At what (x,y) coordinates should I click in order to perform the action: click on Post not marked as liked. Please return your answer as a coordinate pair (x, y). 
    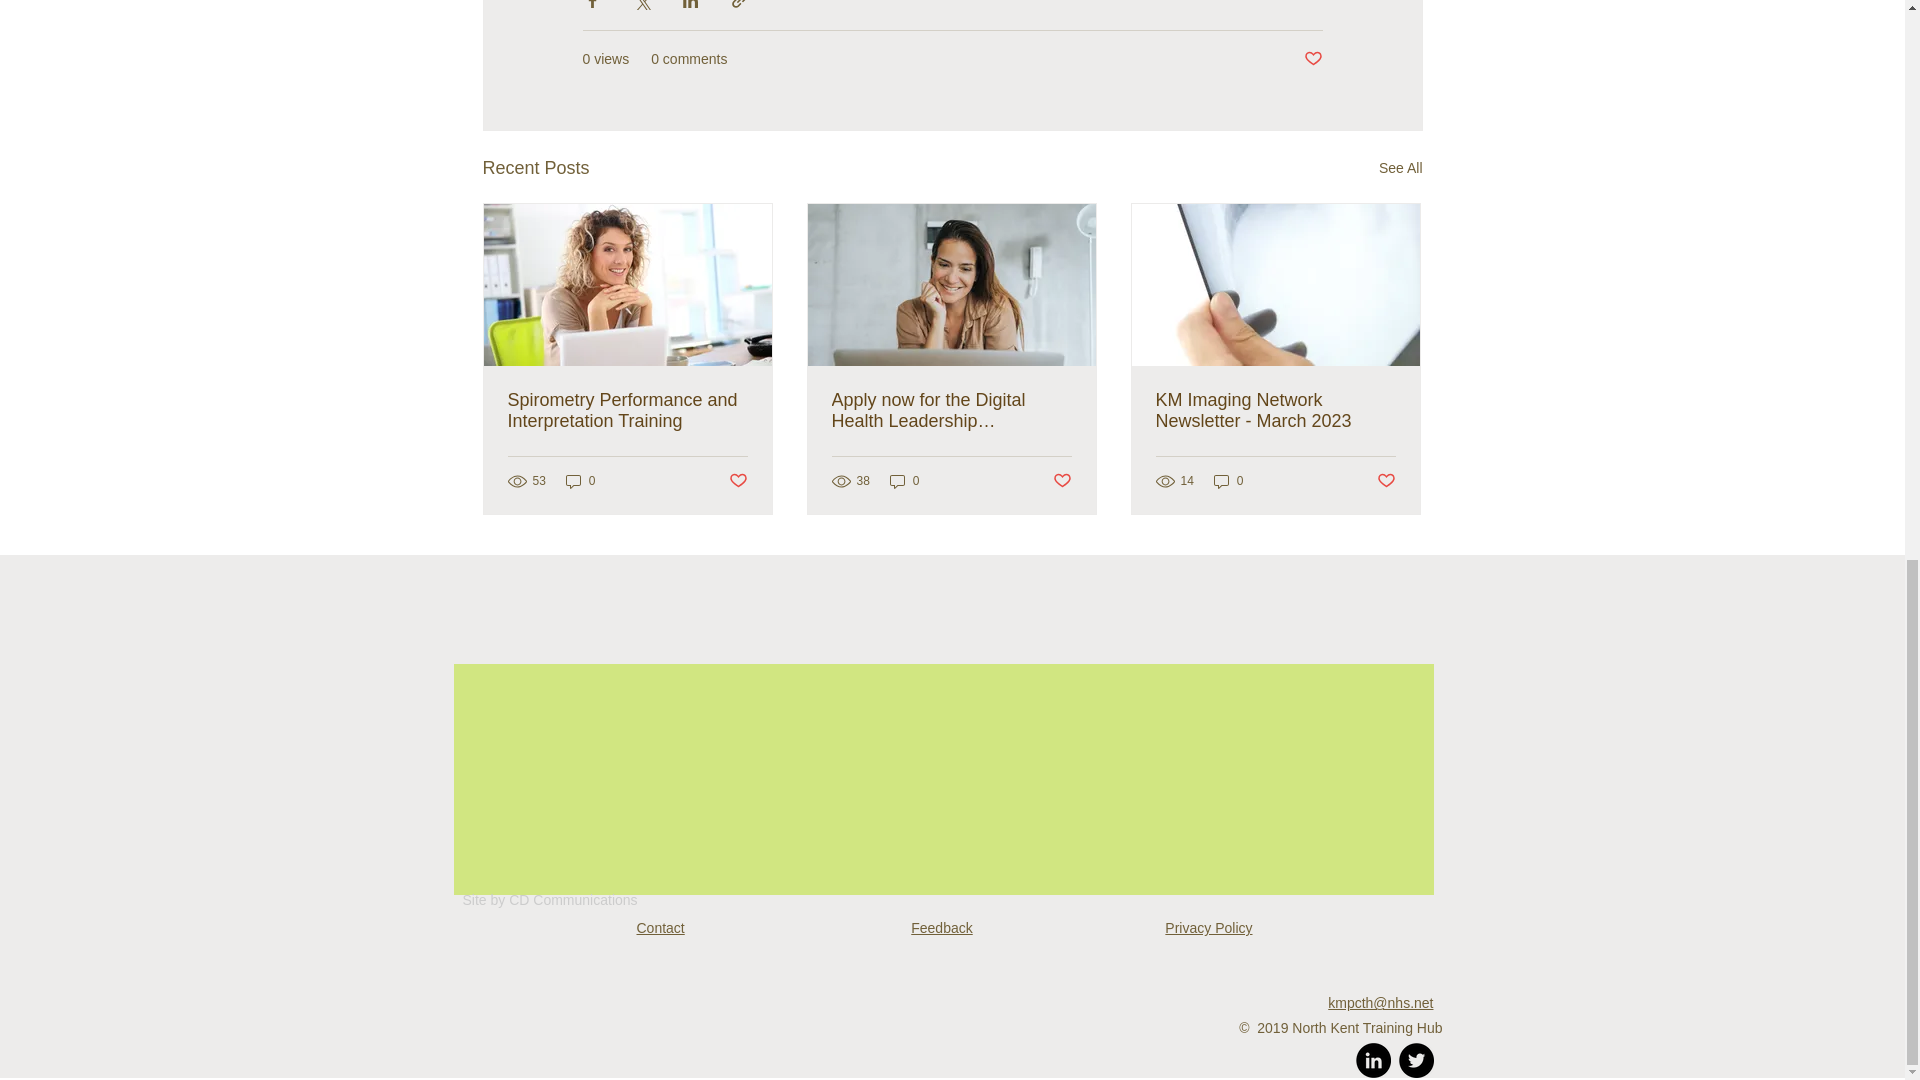
    Looking at the image, I should click on (1062, 481).